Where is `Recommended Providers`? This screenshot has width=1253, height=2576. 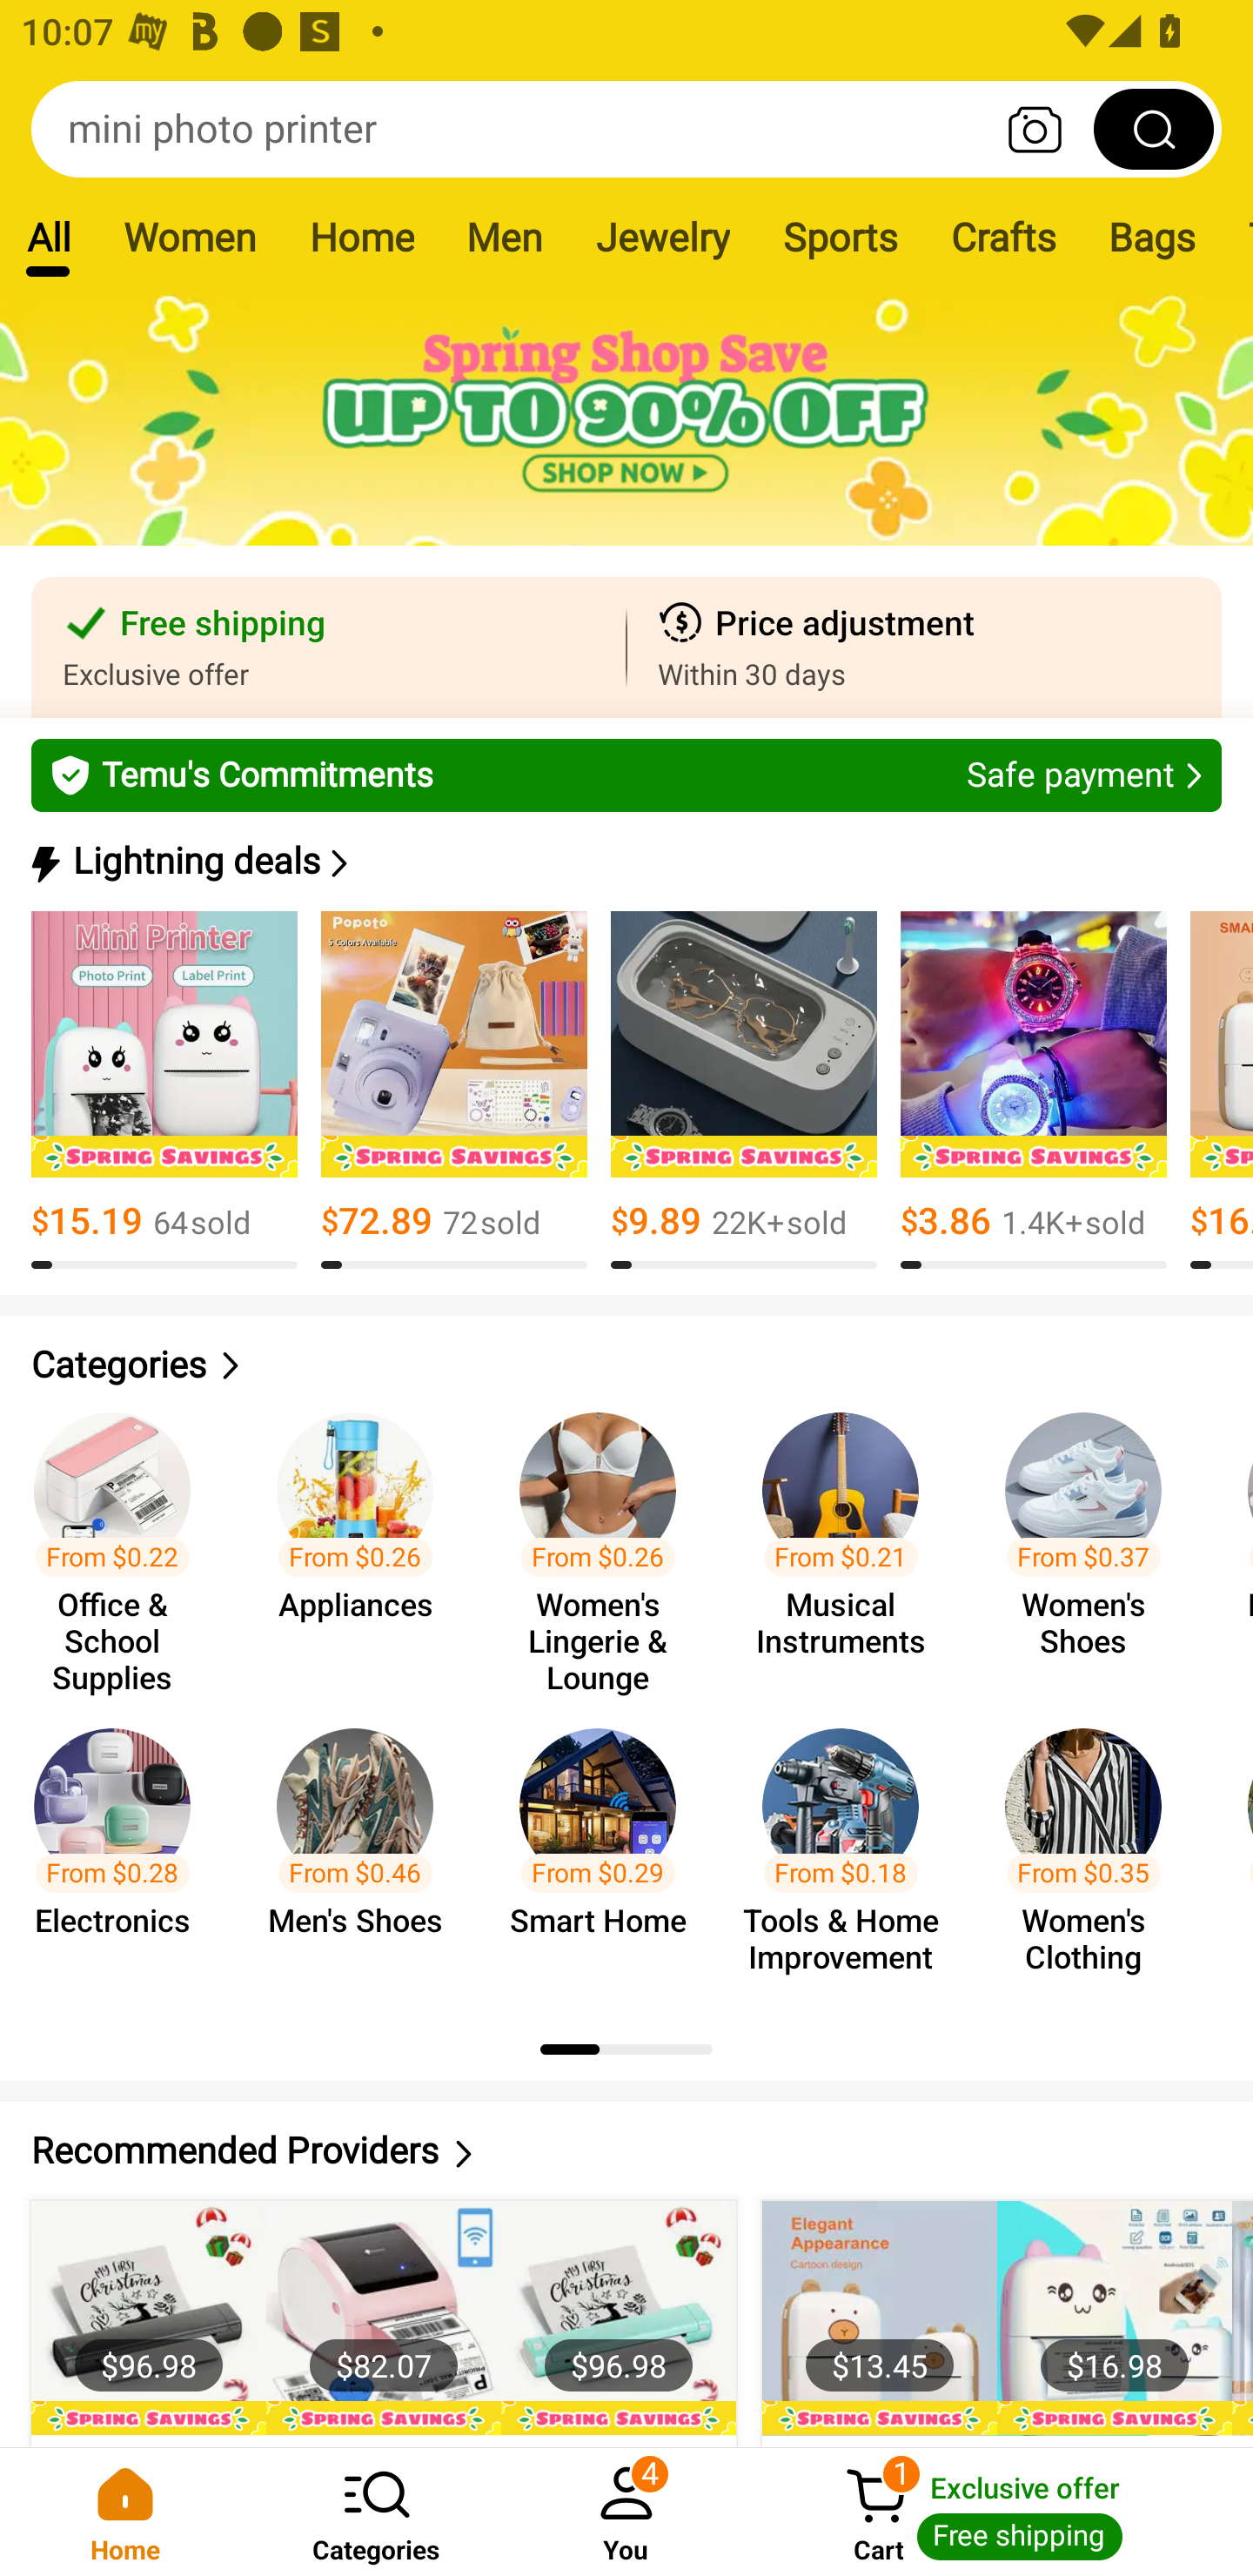 Recommended Providers is located at coordinates (626, 2150).